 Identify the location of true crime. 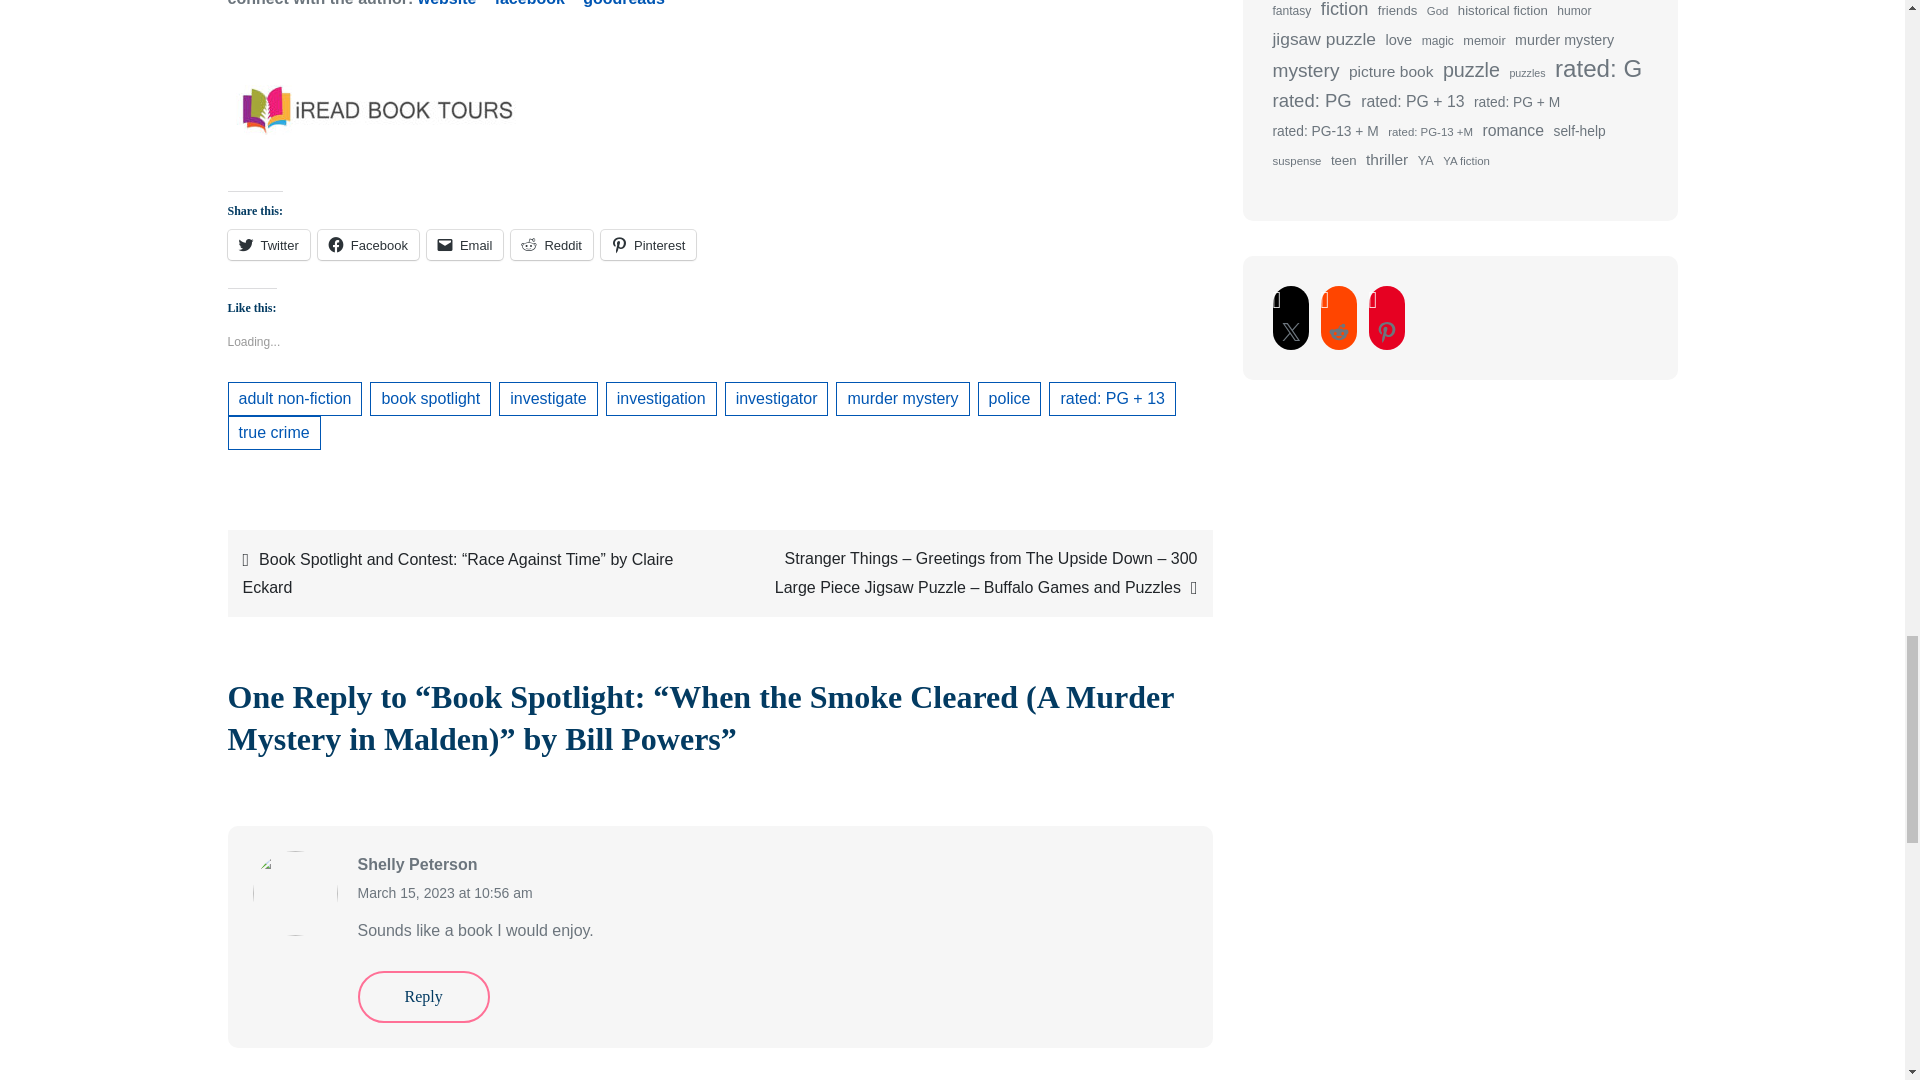
(274, 432).